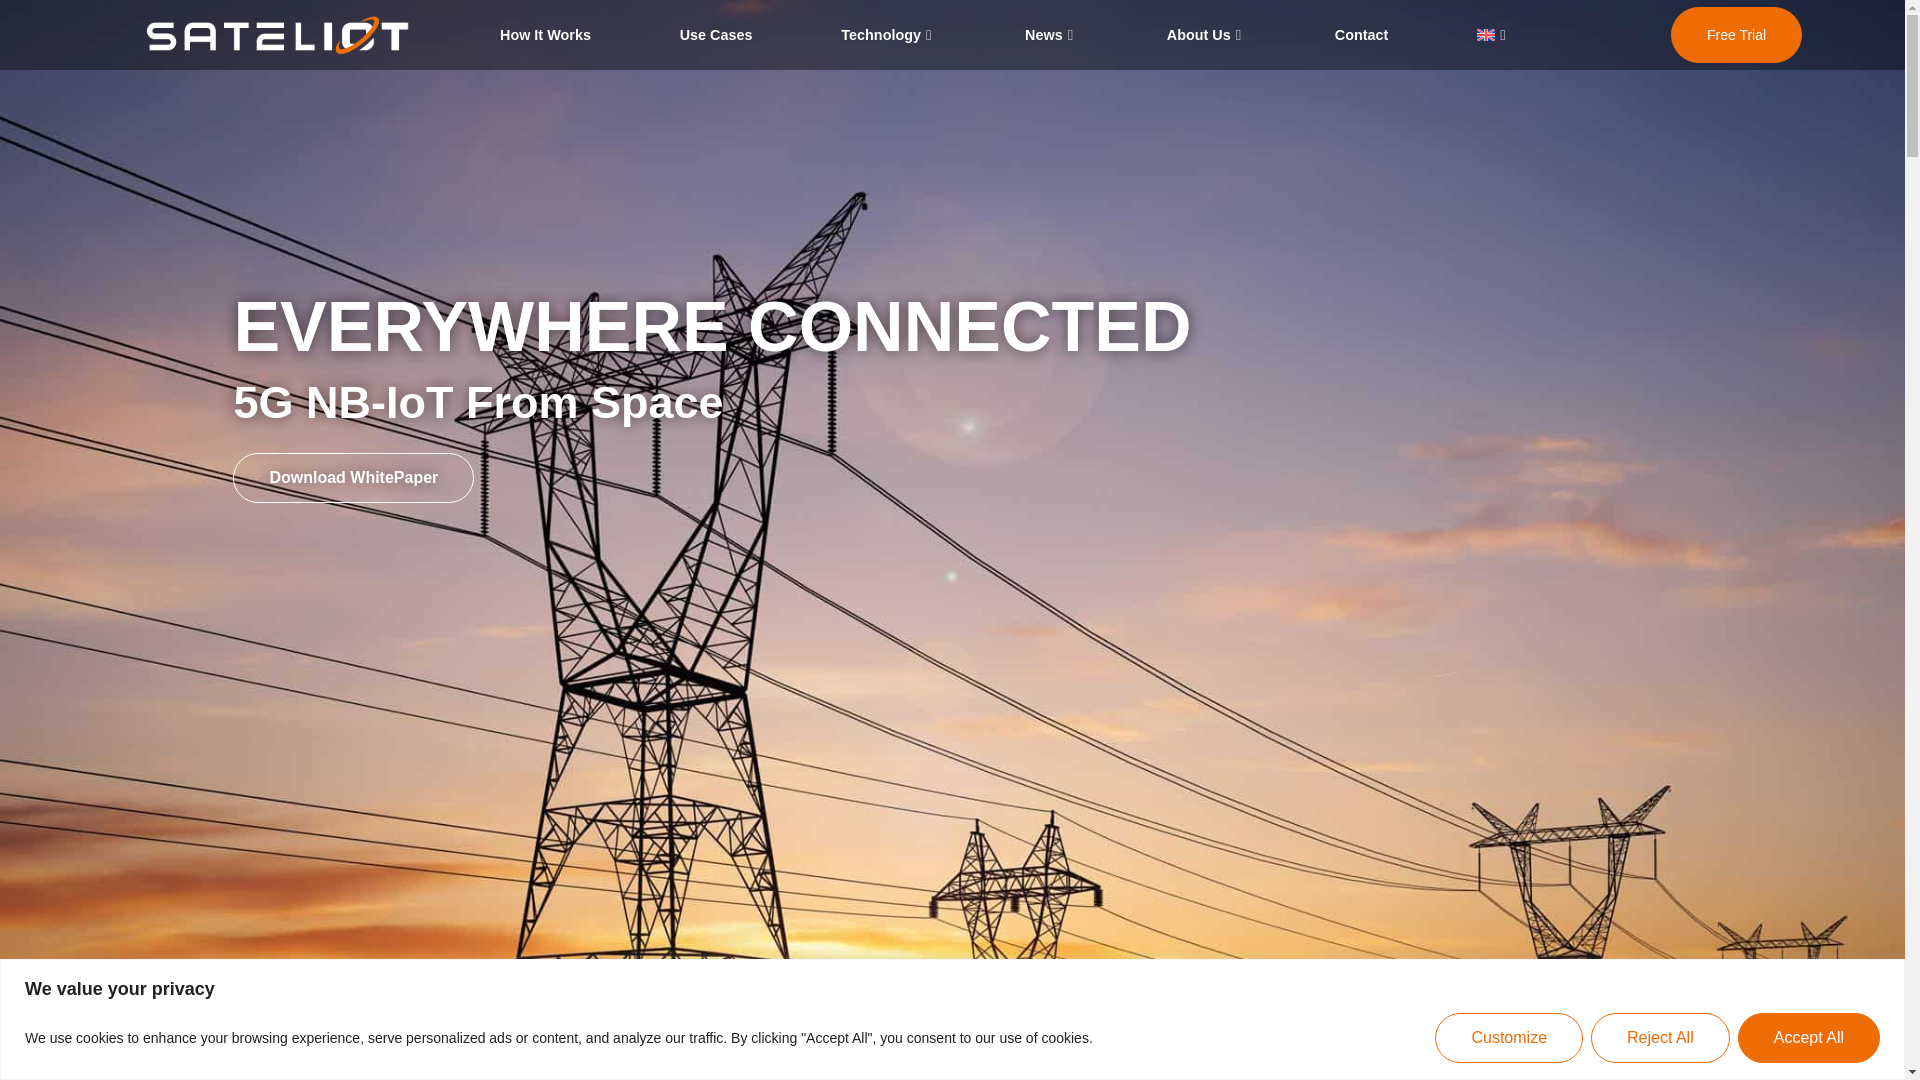 The width and height of the screenshot is (1920, 1080). I want to click on Use Cases, so click(716, 35).